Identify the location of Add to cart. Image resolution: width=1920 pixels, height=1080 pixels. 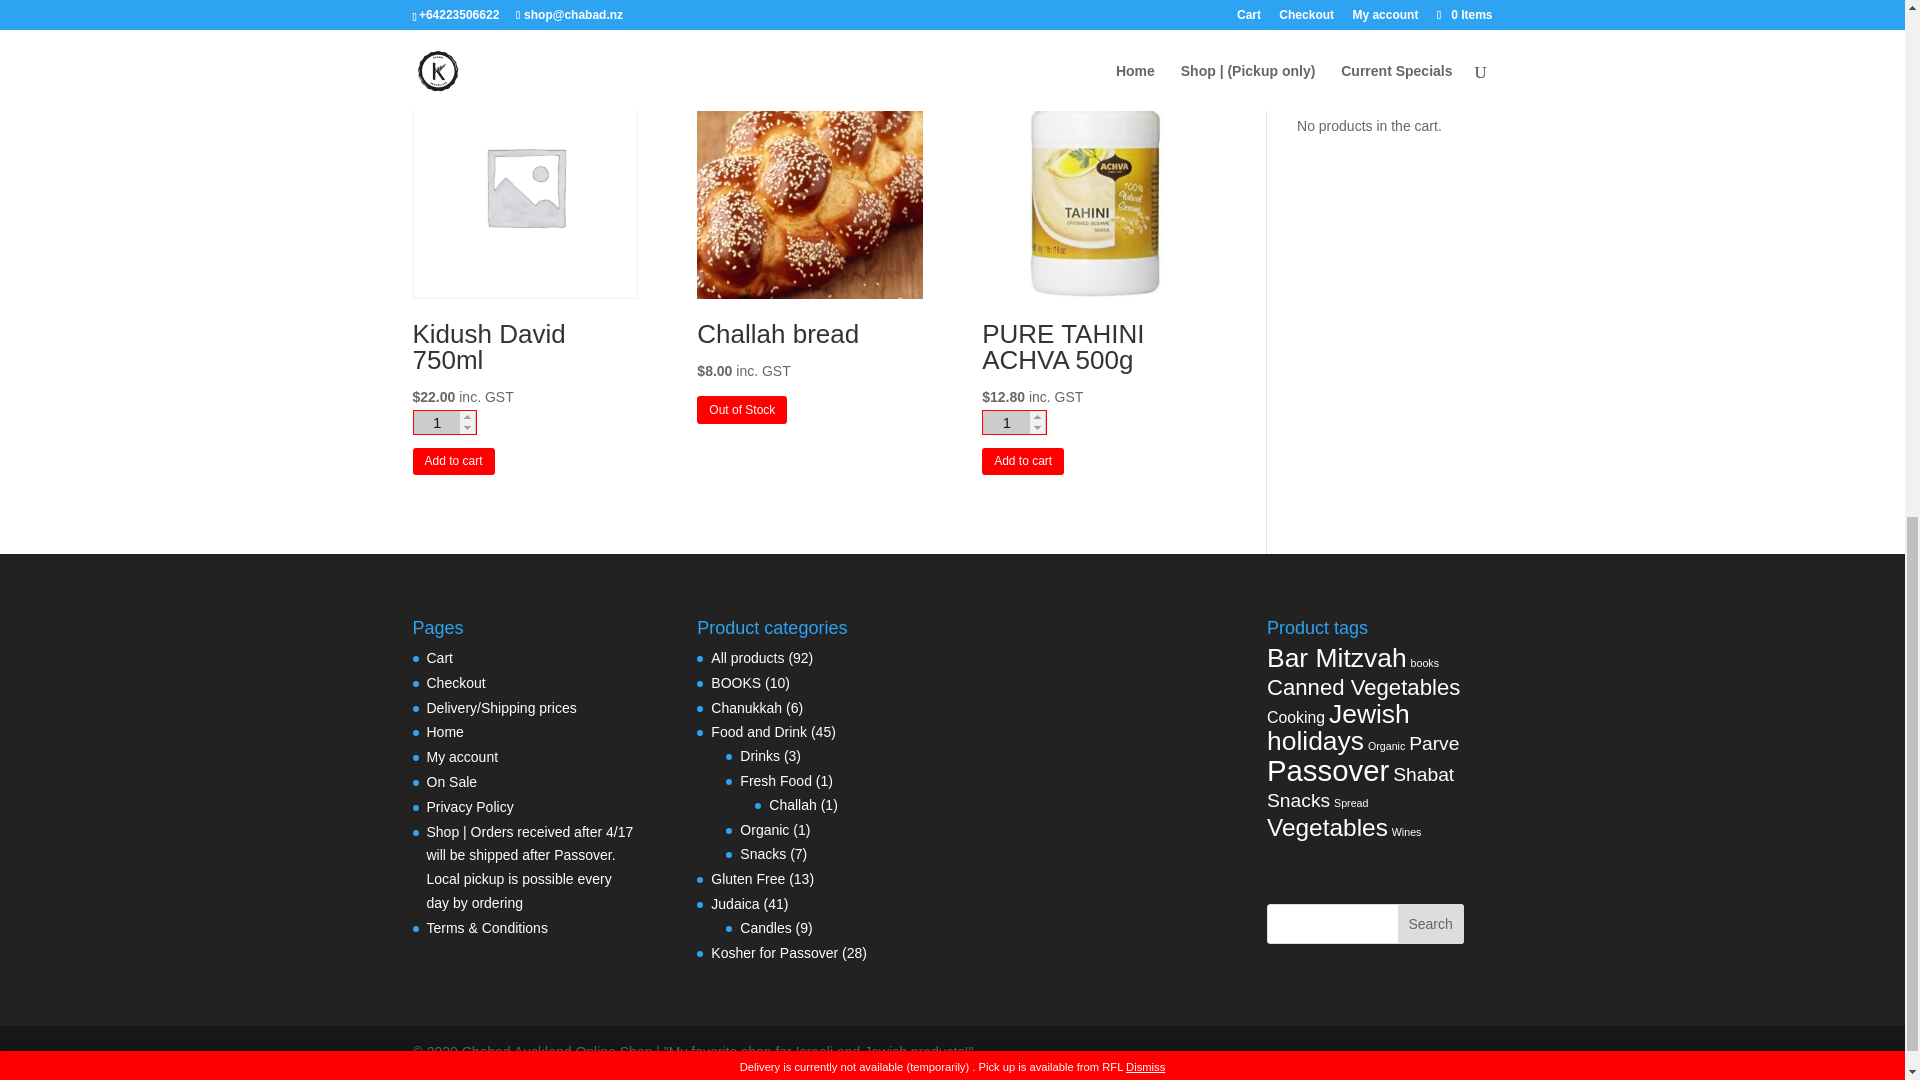
(1022, 462).